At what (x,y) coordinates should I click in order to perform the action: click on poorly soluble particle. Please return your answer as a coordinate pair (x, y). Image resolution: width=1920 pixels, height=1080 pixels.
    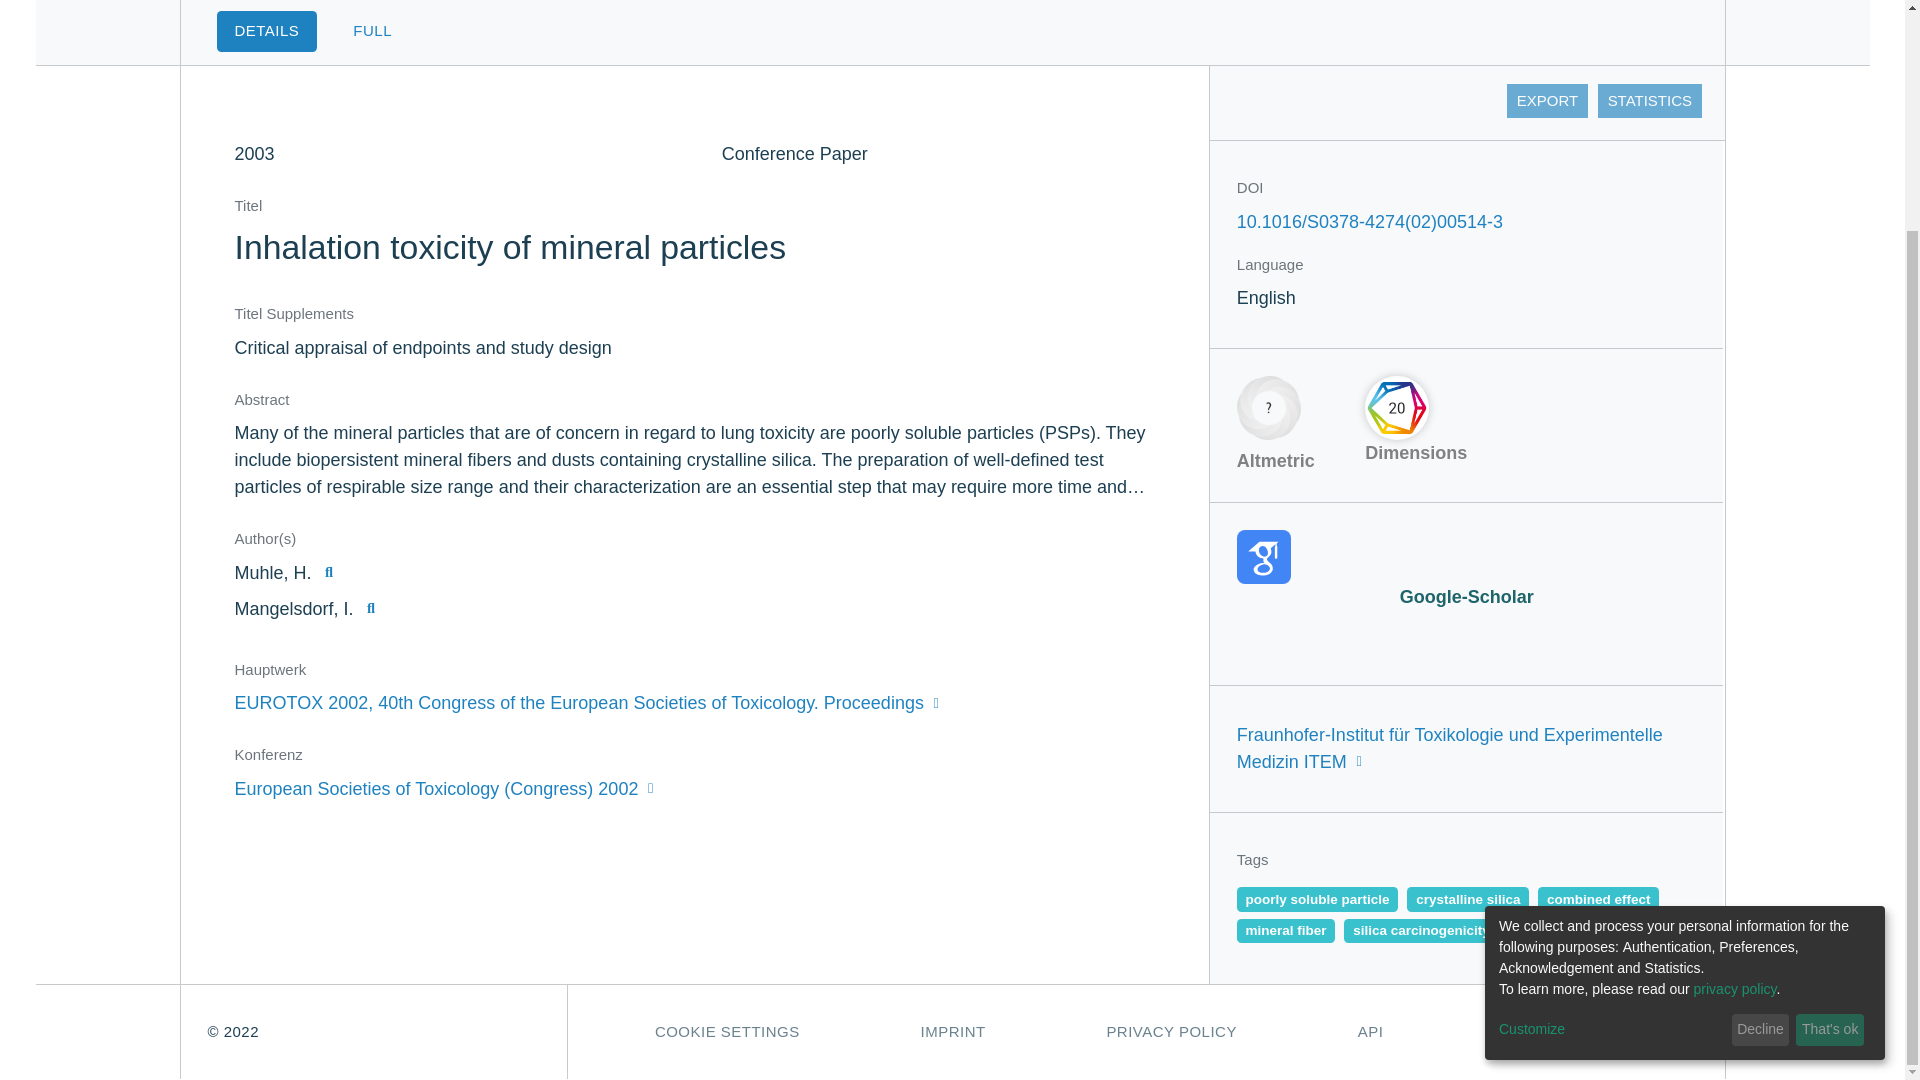
    Looking at the image, I should click on (1318, 898).